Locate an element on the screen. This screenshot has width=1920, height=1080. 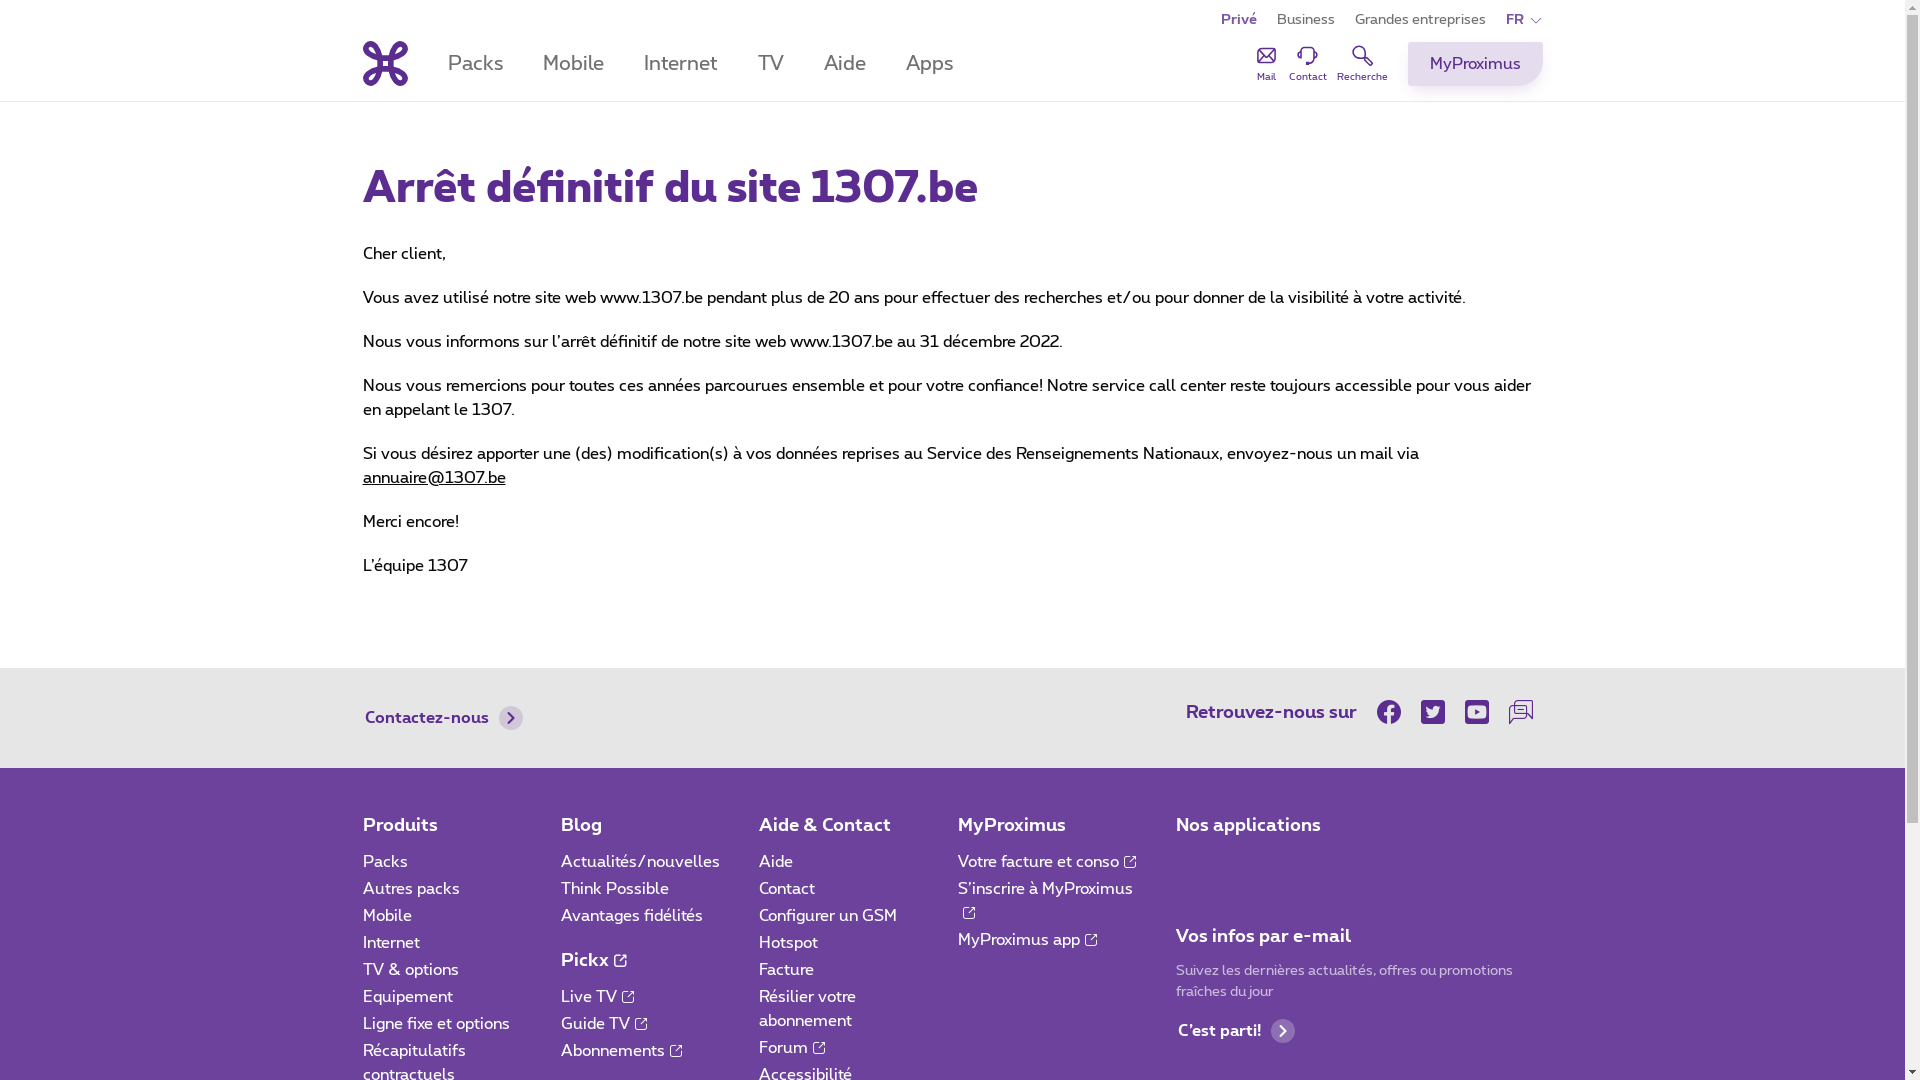
TV is located at coordinates (771, 64).